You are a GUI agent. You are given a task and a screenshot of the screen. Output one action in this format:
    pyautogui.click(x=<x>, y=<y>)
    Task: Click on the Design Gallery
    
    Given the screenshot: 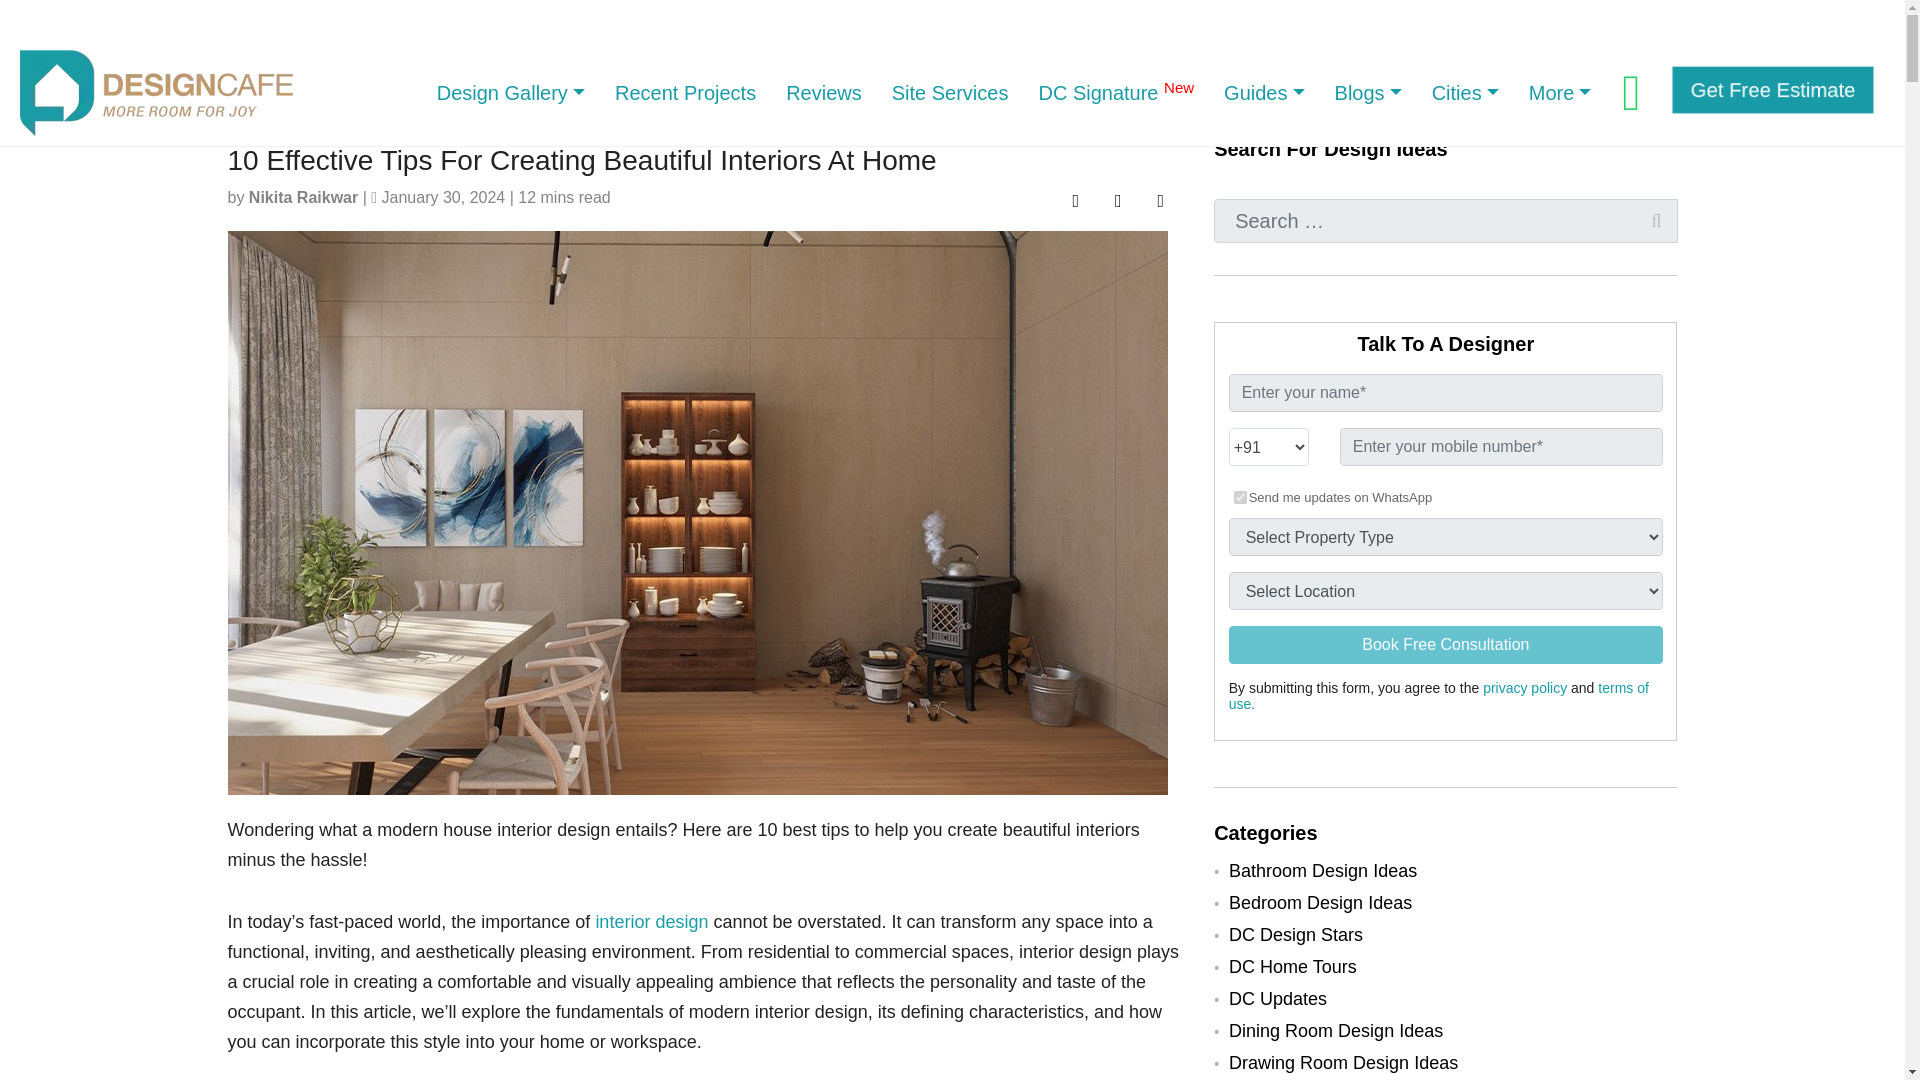 What is the action you would take?
    pyautogui.click(x=510, y=92)
    